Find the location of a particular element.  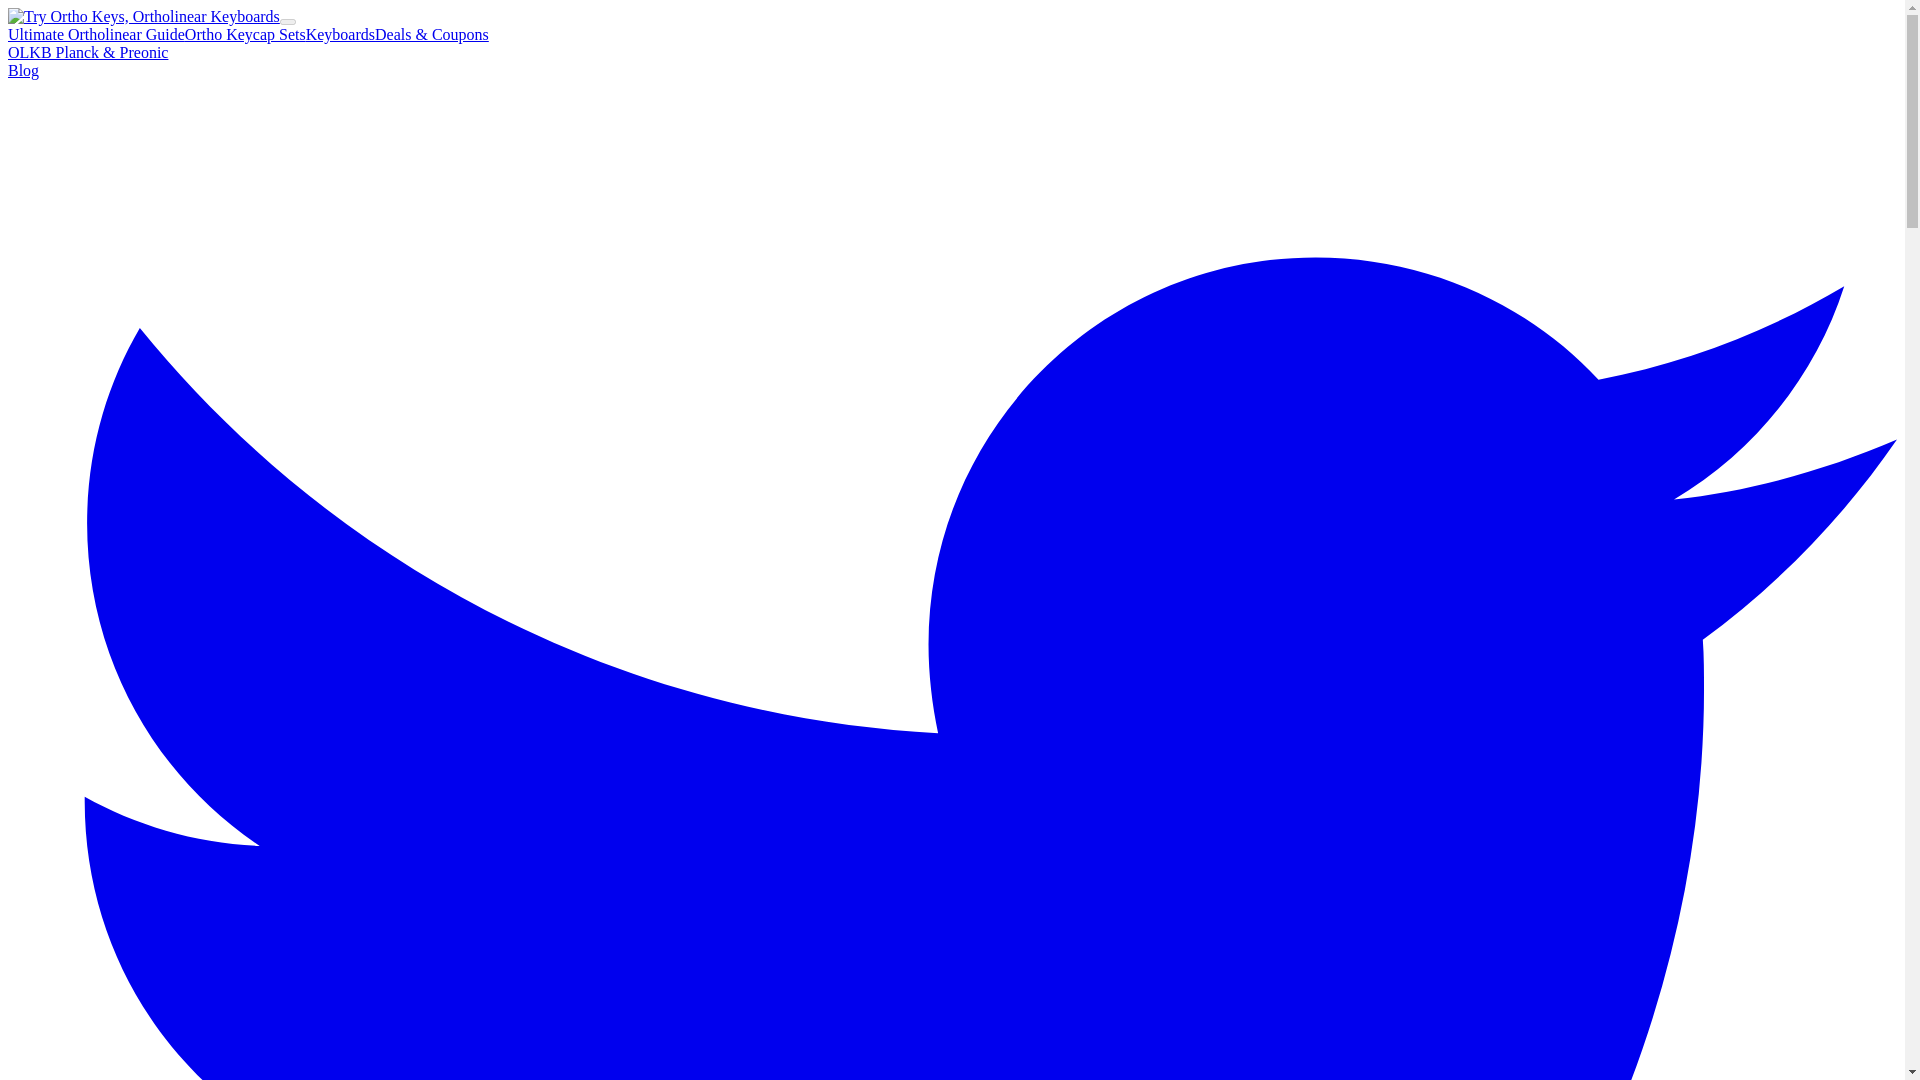

Ultimate Ortholinear Guide is located at coordinates (96, 34).